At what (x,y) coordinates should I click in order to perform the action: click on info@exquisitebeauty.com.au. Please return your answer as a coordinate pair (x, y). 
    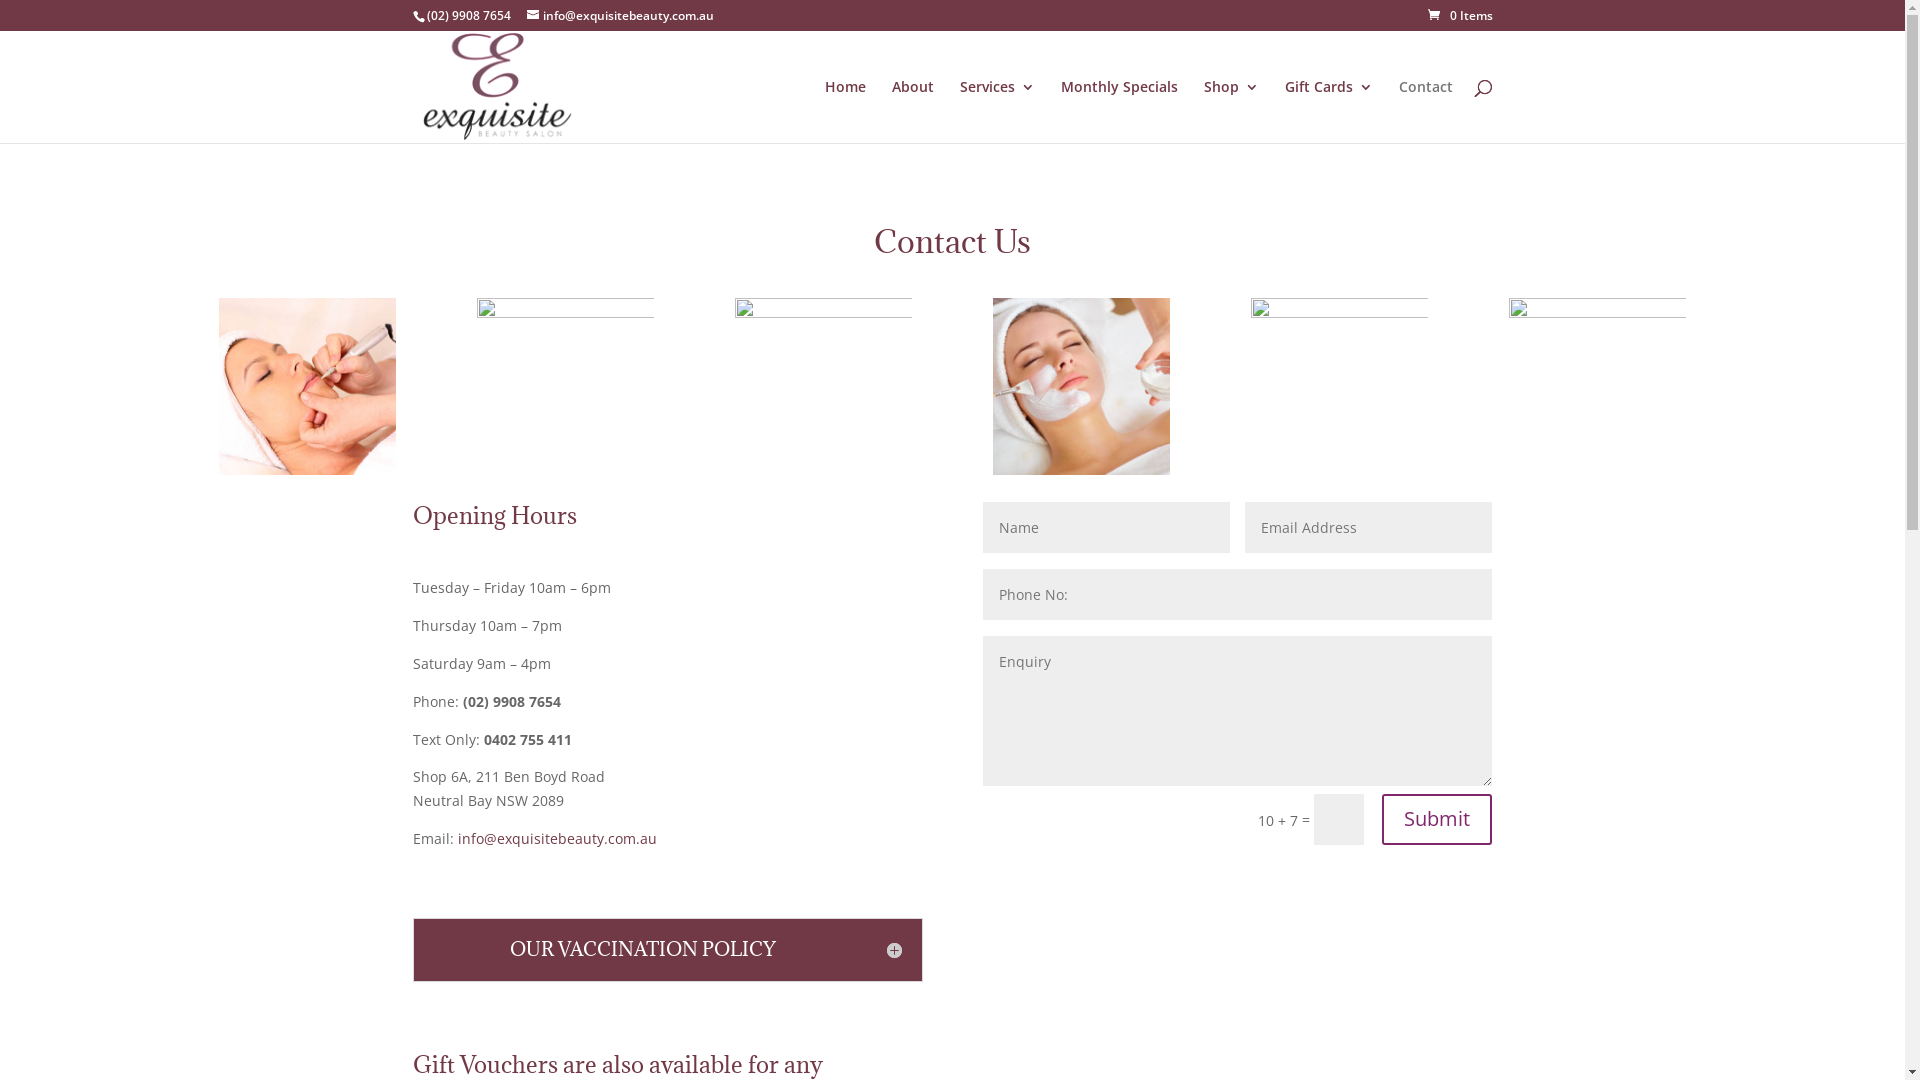
    Looking at the image, I should click on (620, 16).